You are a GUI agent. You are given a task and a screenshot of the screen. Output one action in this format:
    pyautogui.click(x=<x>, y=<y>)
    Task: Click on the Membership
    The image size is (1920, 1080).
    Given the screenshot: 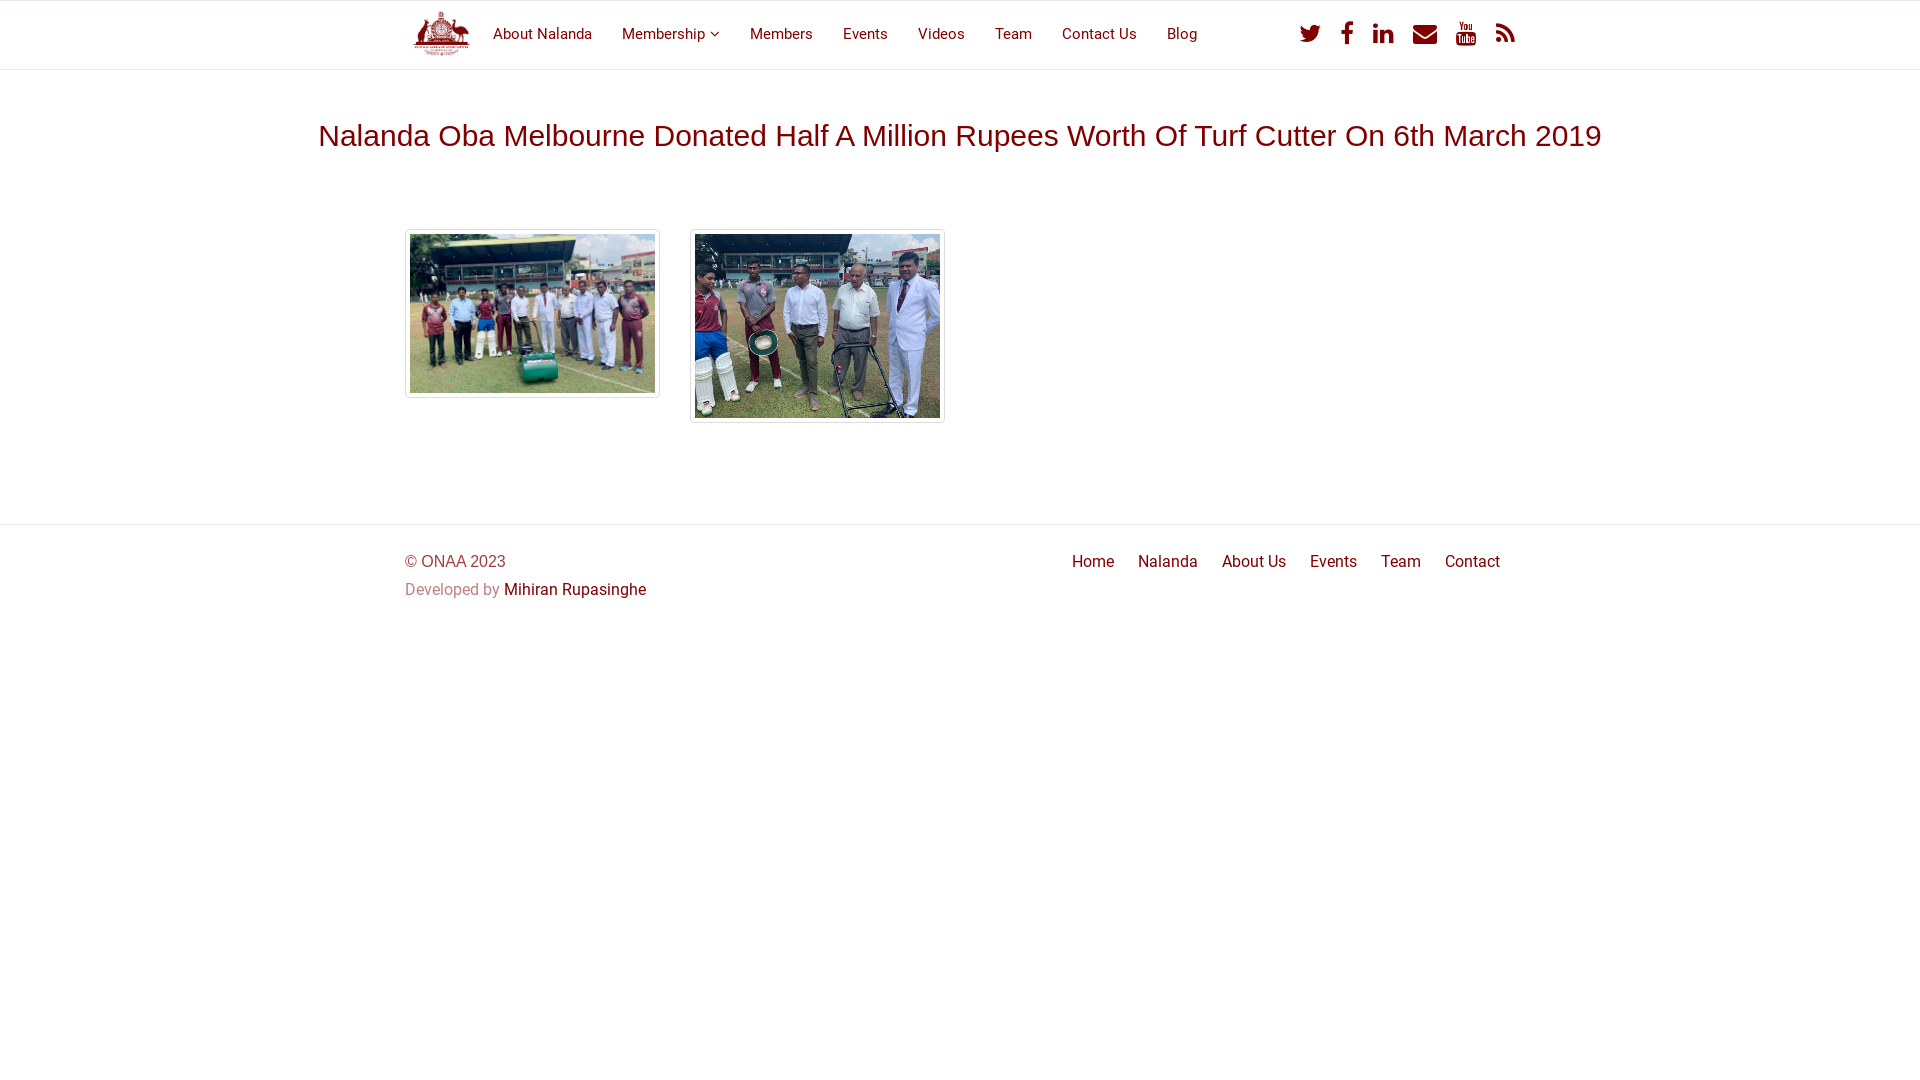 What is the action you would take?
    pyautogui.click(x=671, y=32)
    